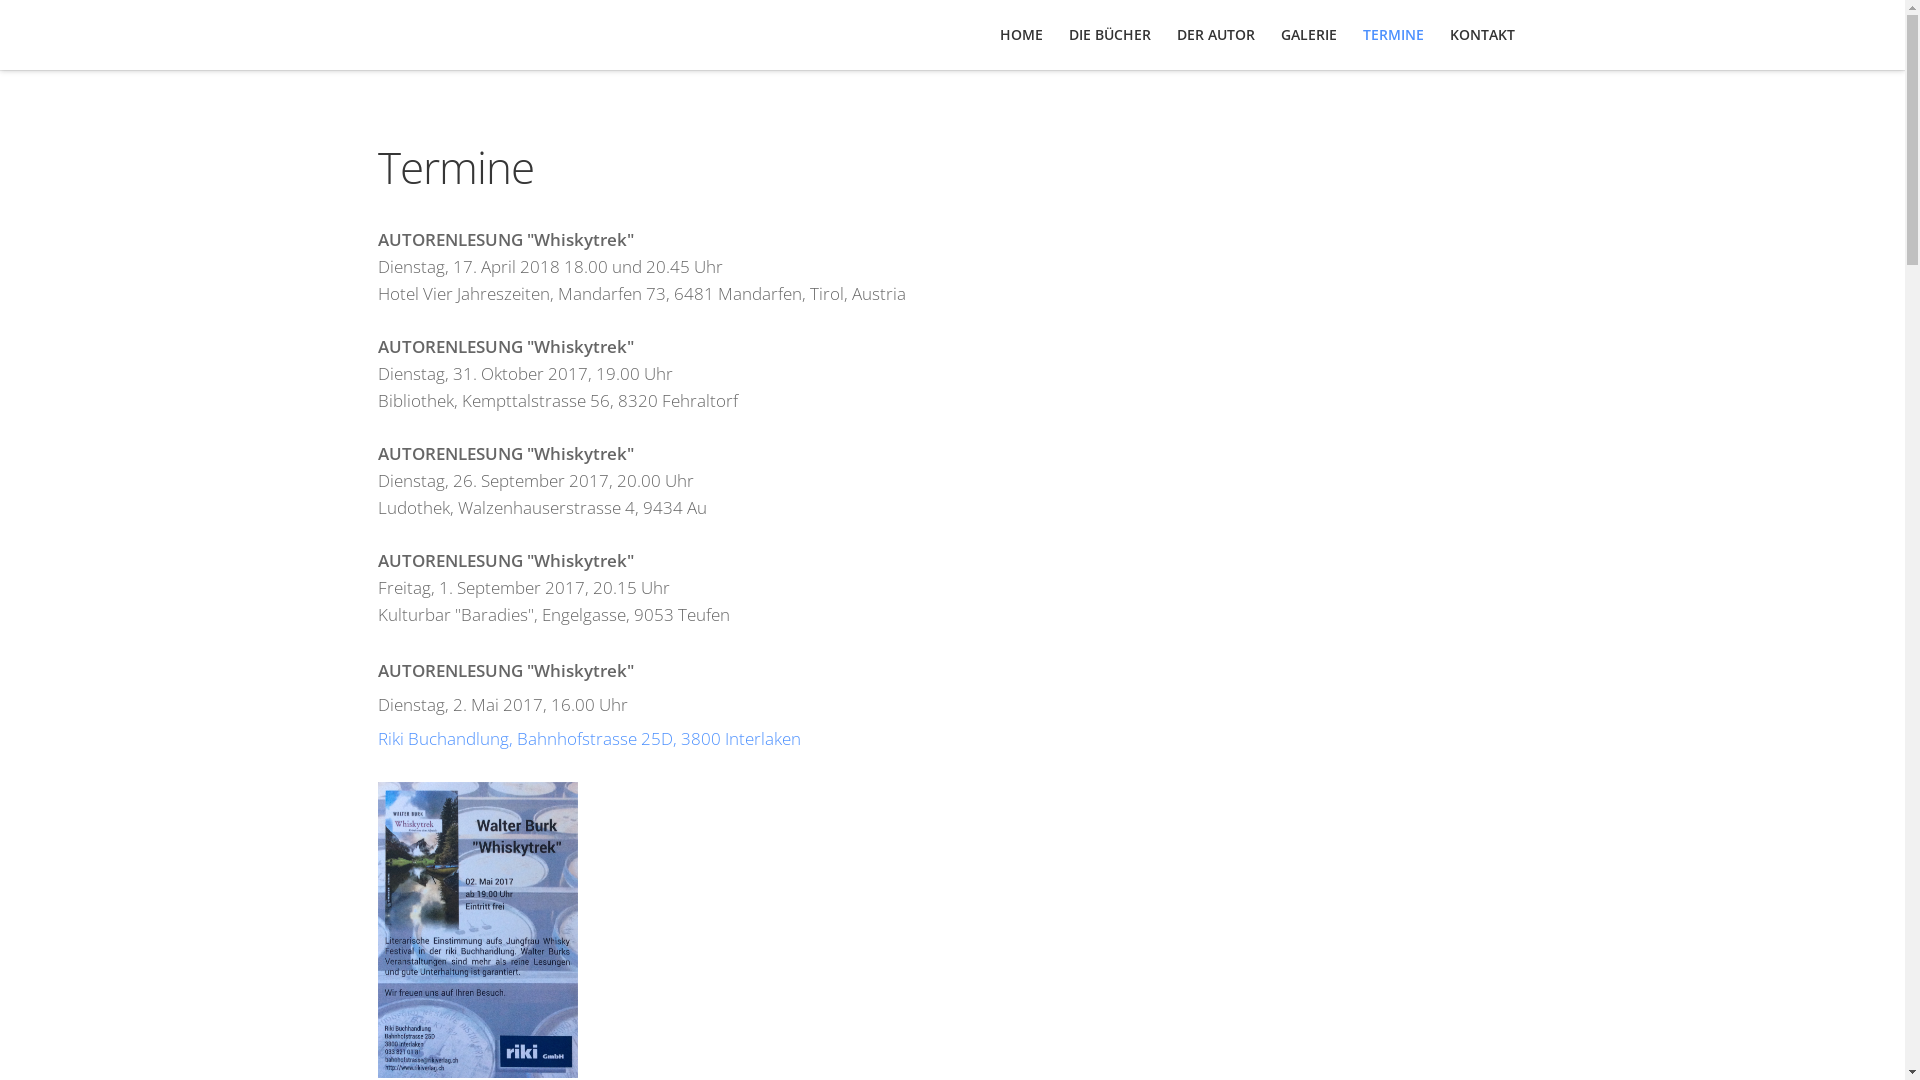 Image resolution: width=1920 pixels, height=1080 pixels. I want to click on GALERIE, so click(1309, 35).